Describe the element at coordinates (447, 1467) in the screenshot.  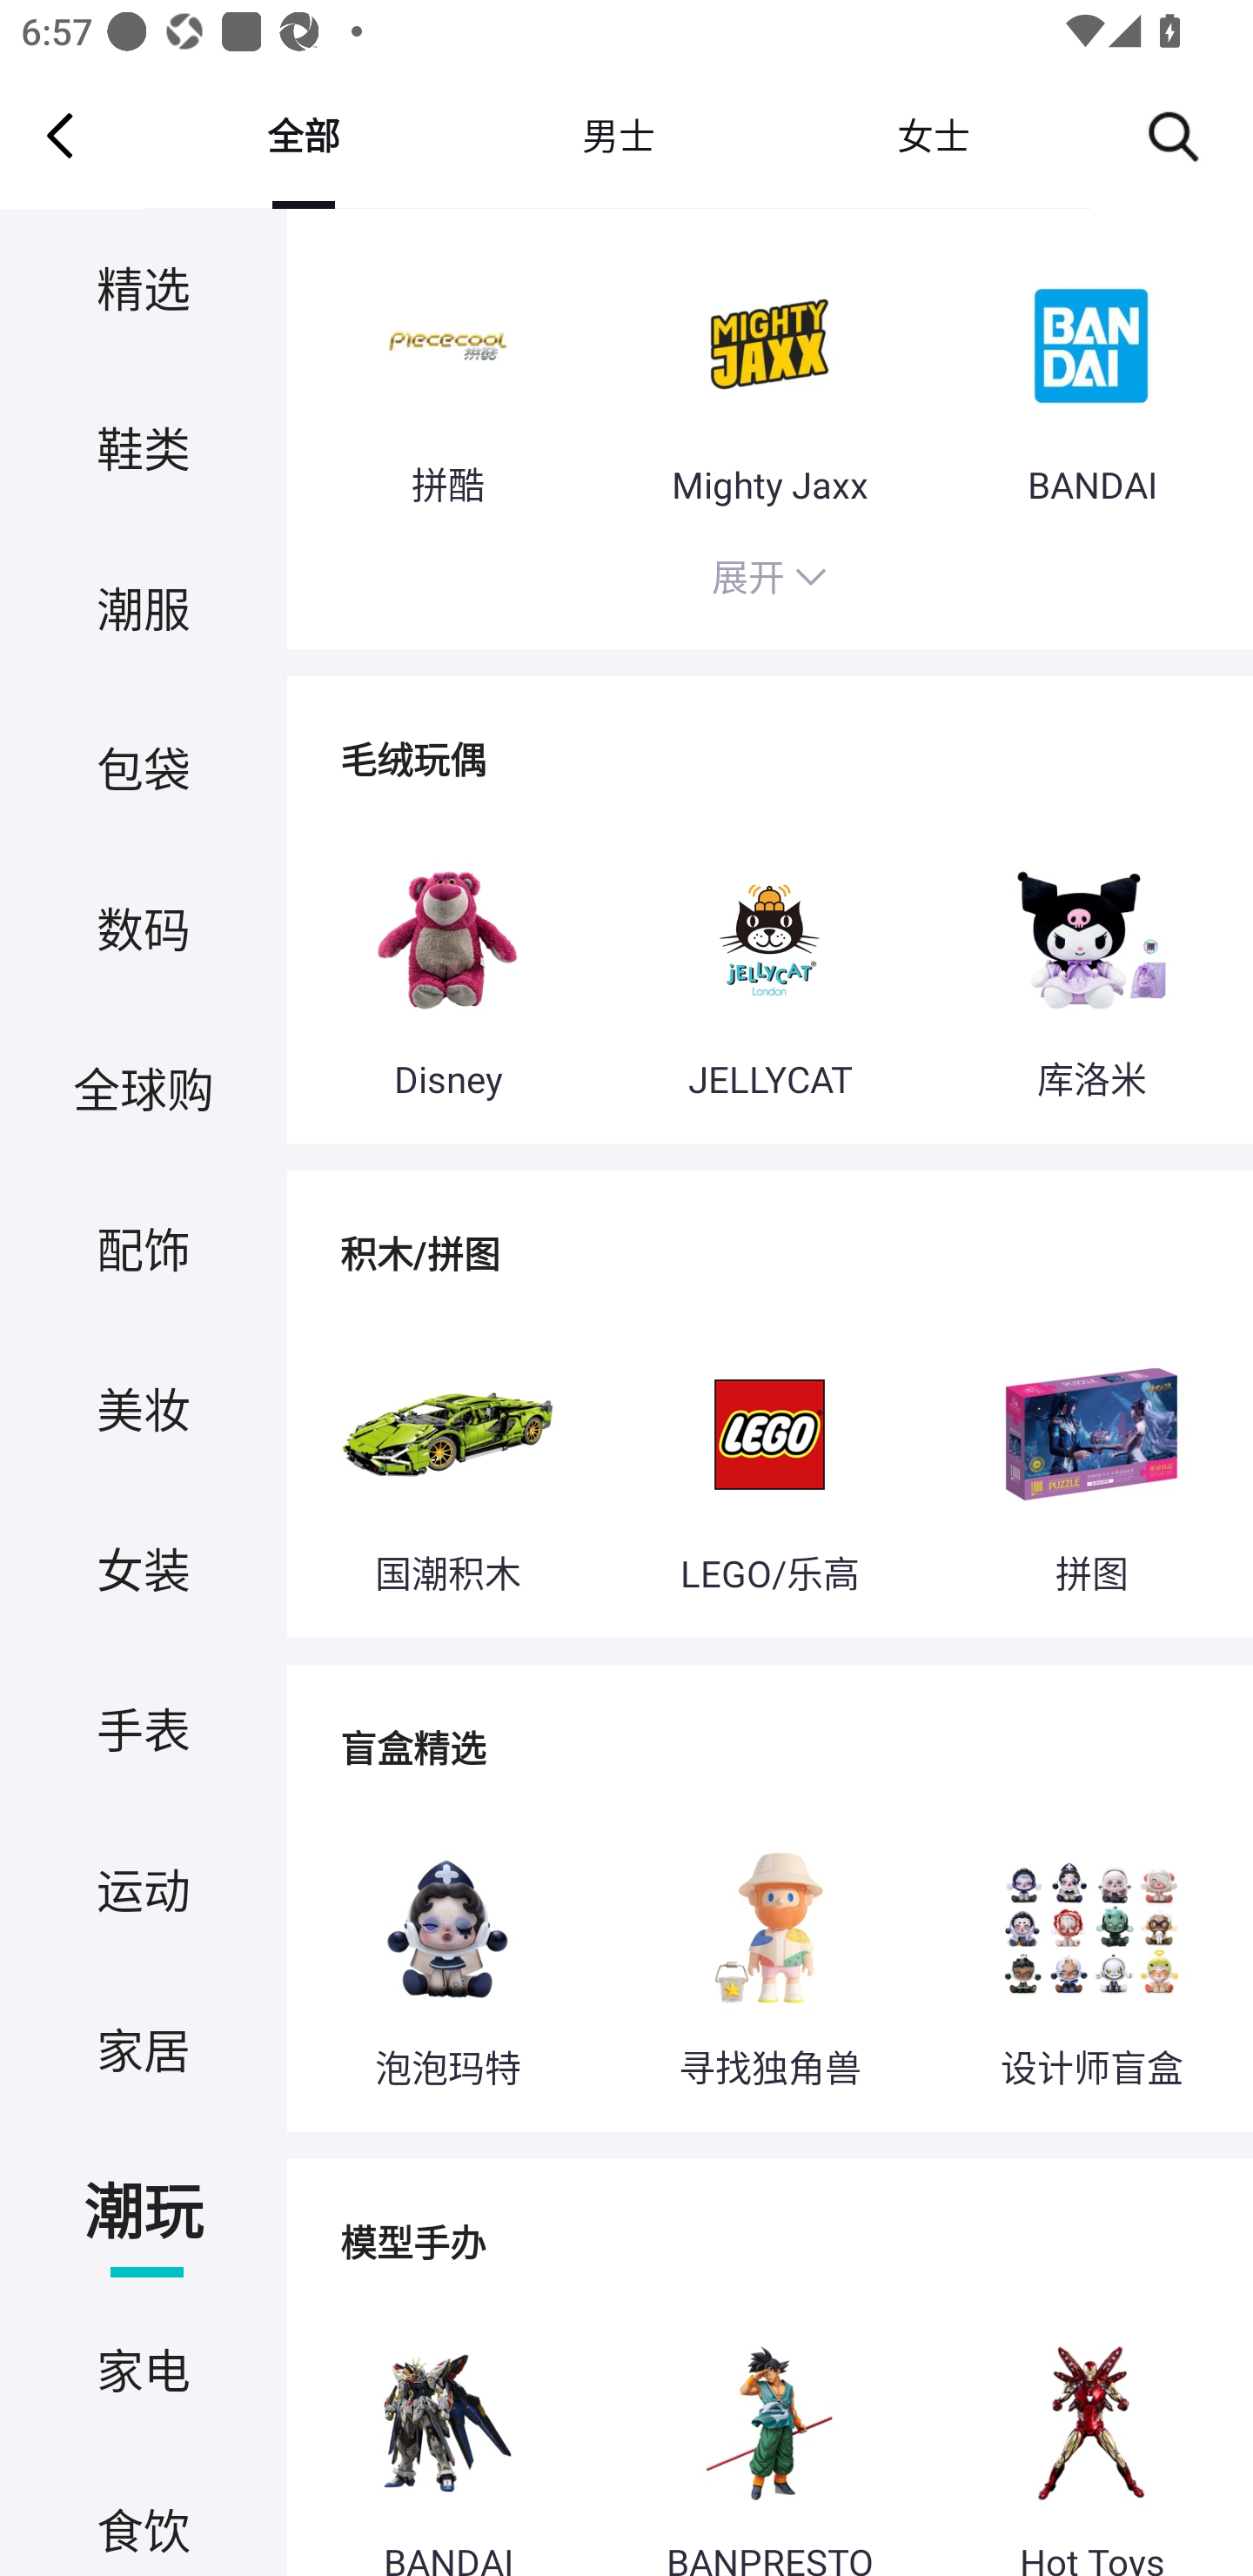
I see `国潮积木` at that location.